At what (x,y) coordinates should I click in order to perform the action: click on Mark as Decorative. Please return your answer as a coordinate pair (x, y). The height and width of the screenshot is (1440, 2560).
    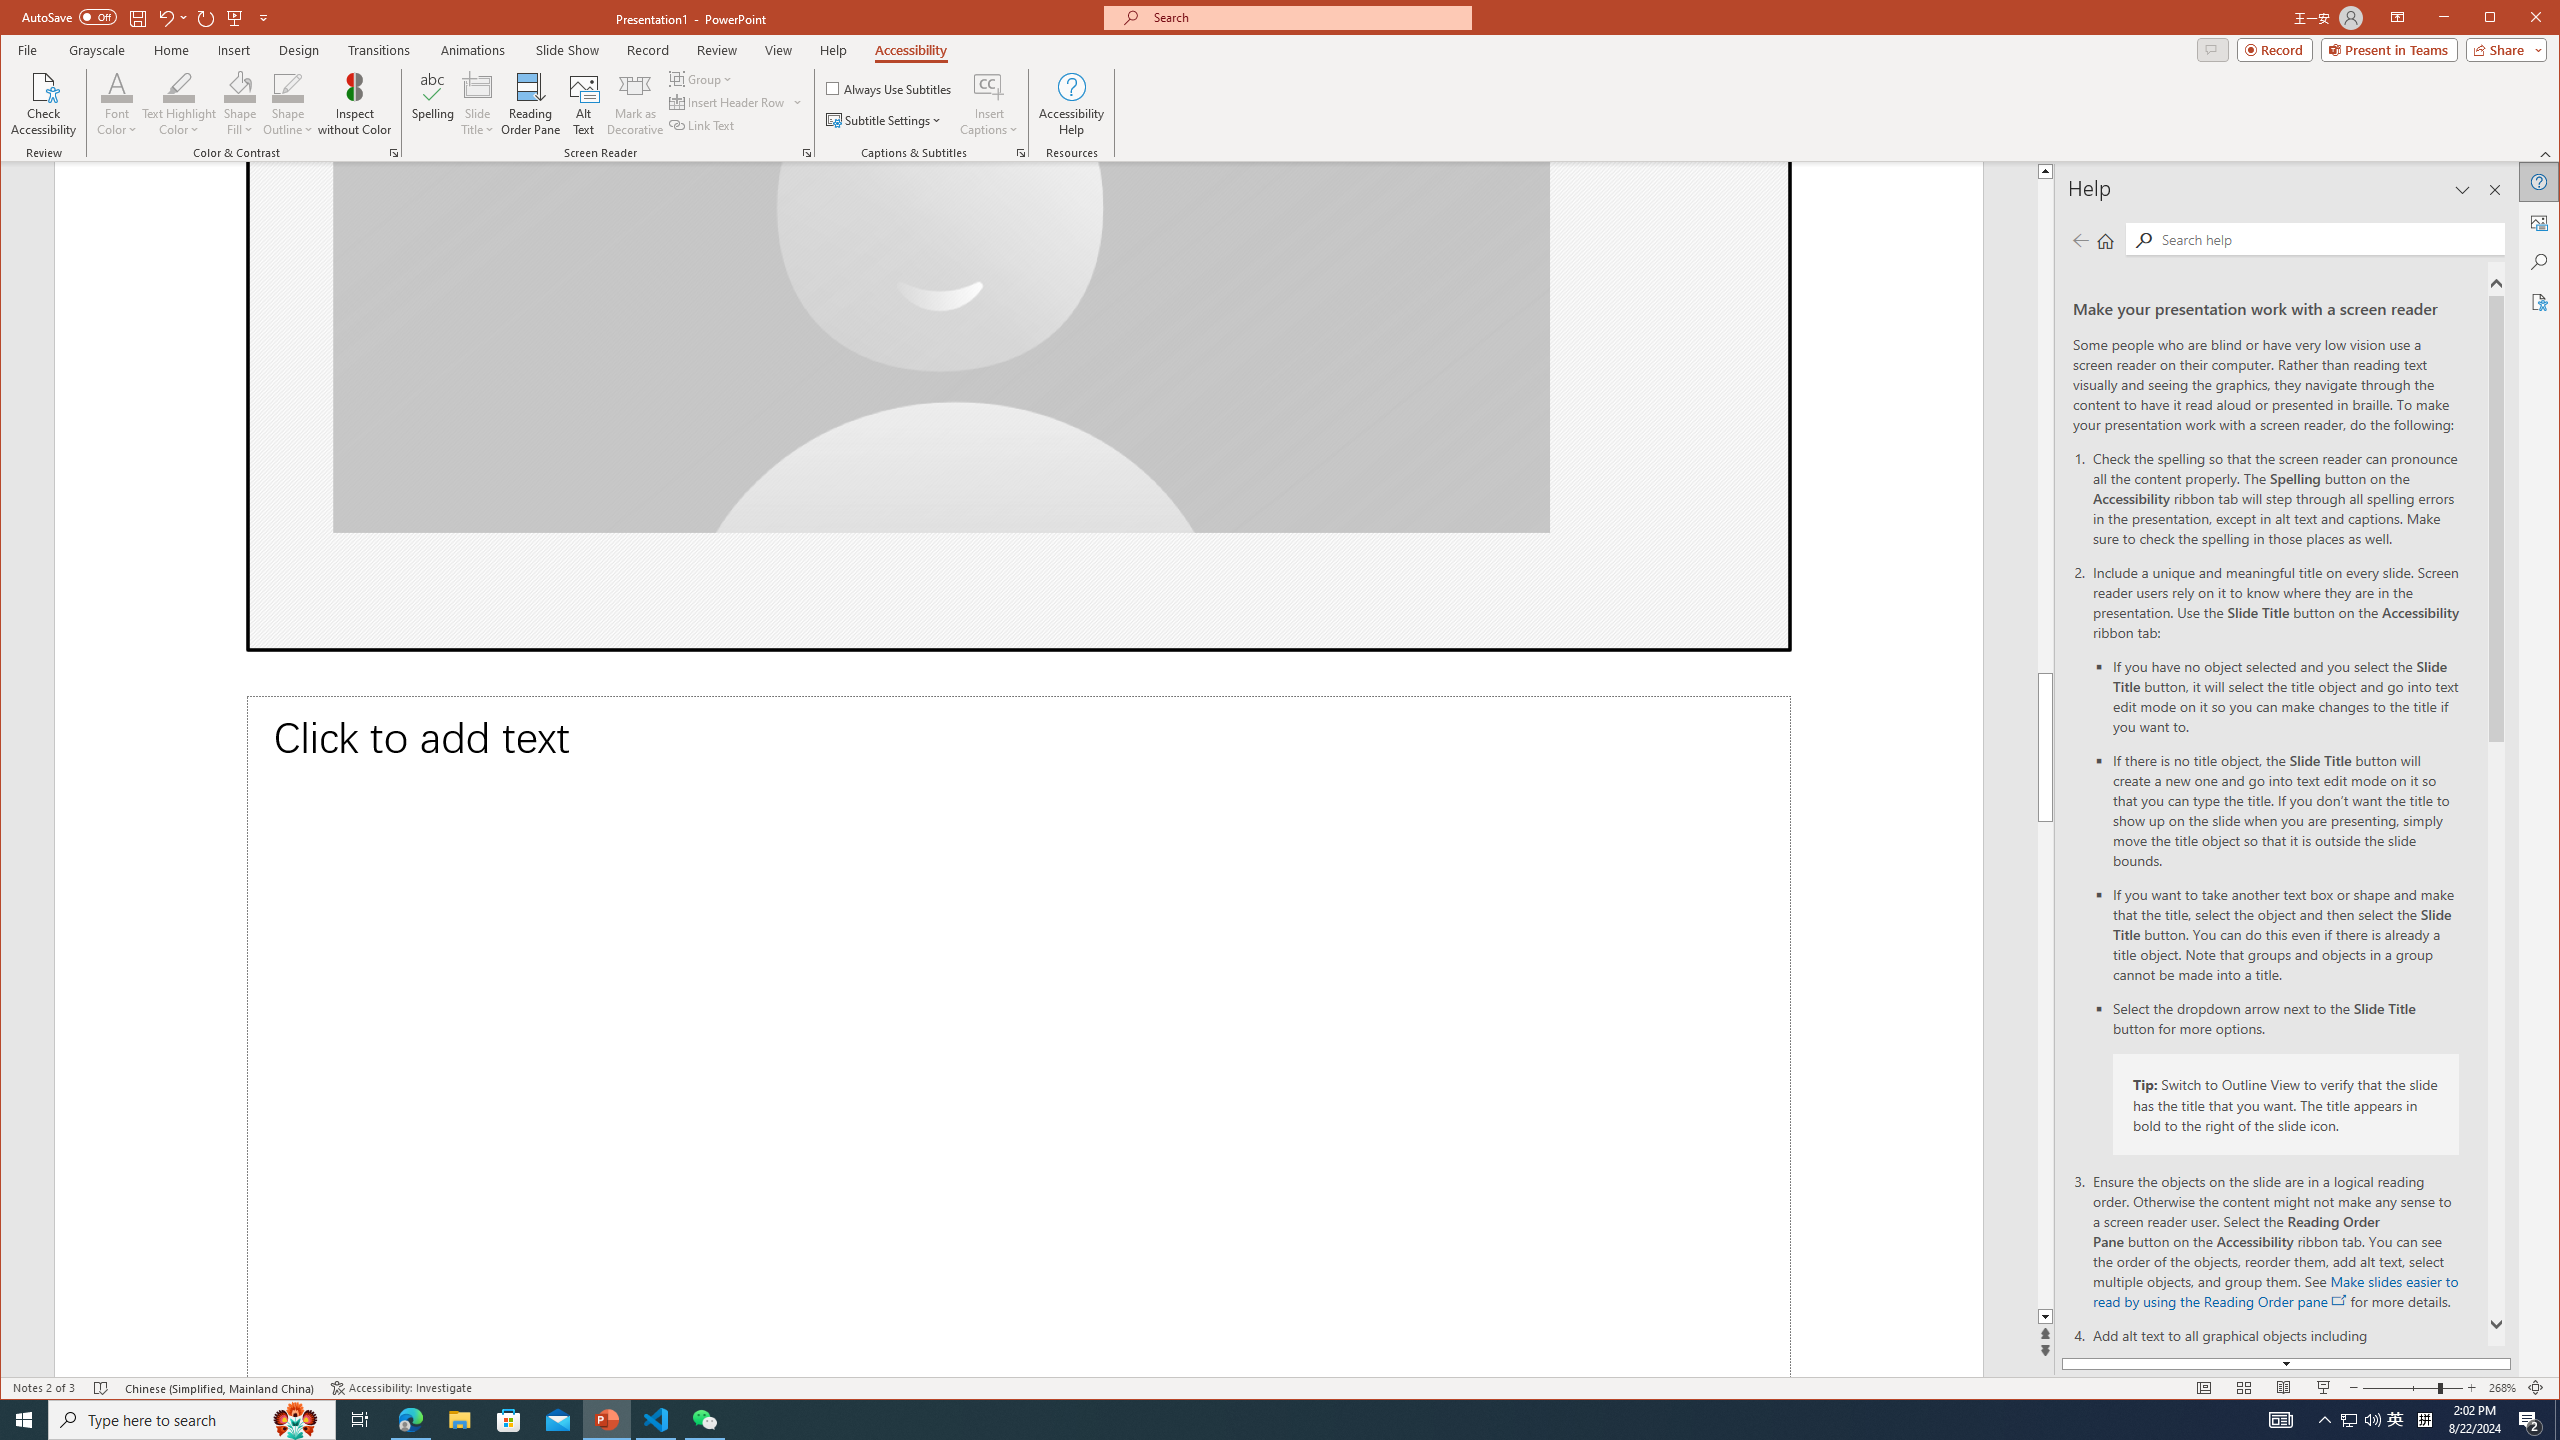
    Looking at the image, I should click on (634, 104).